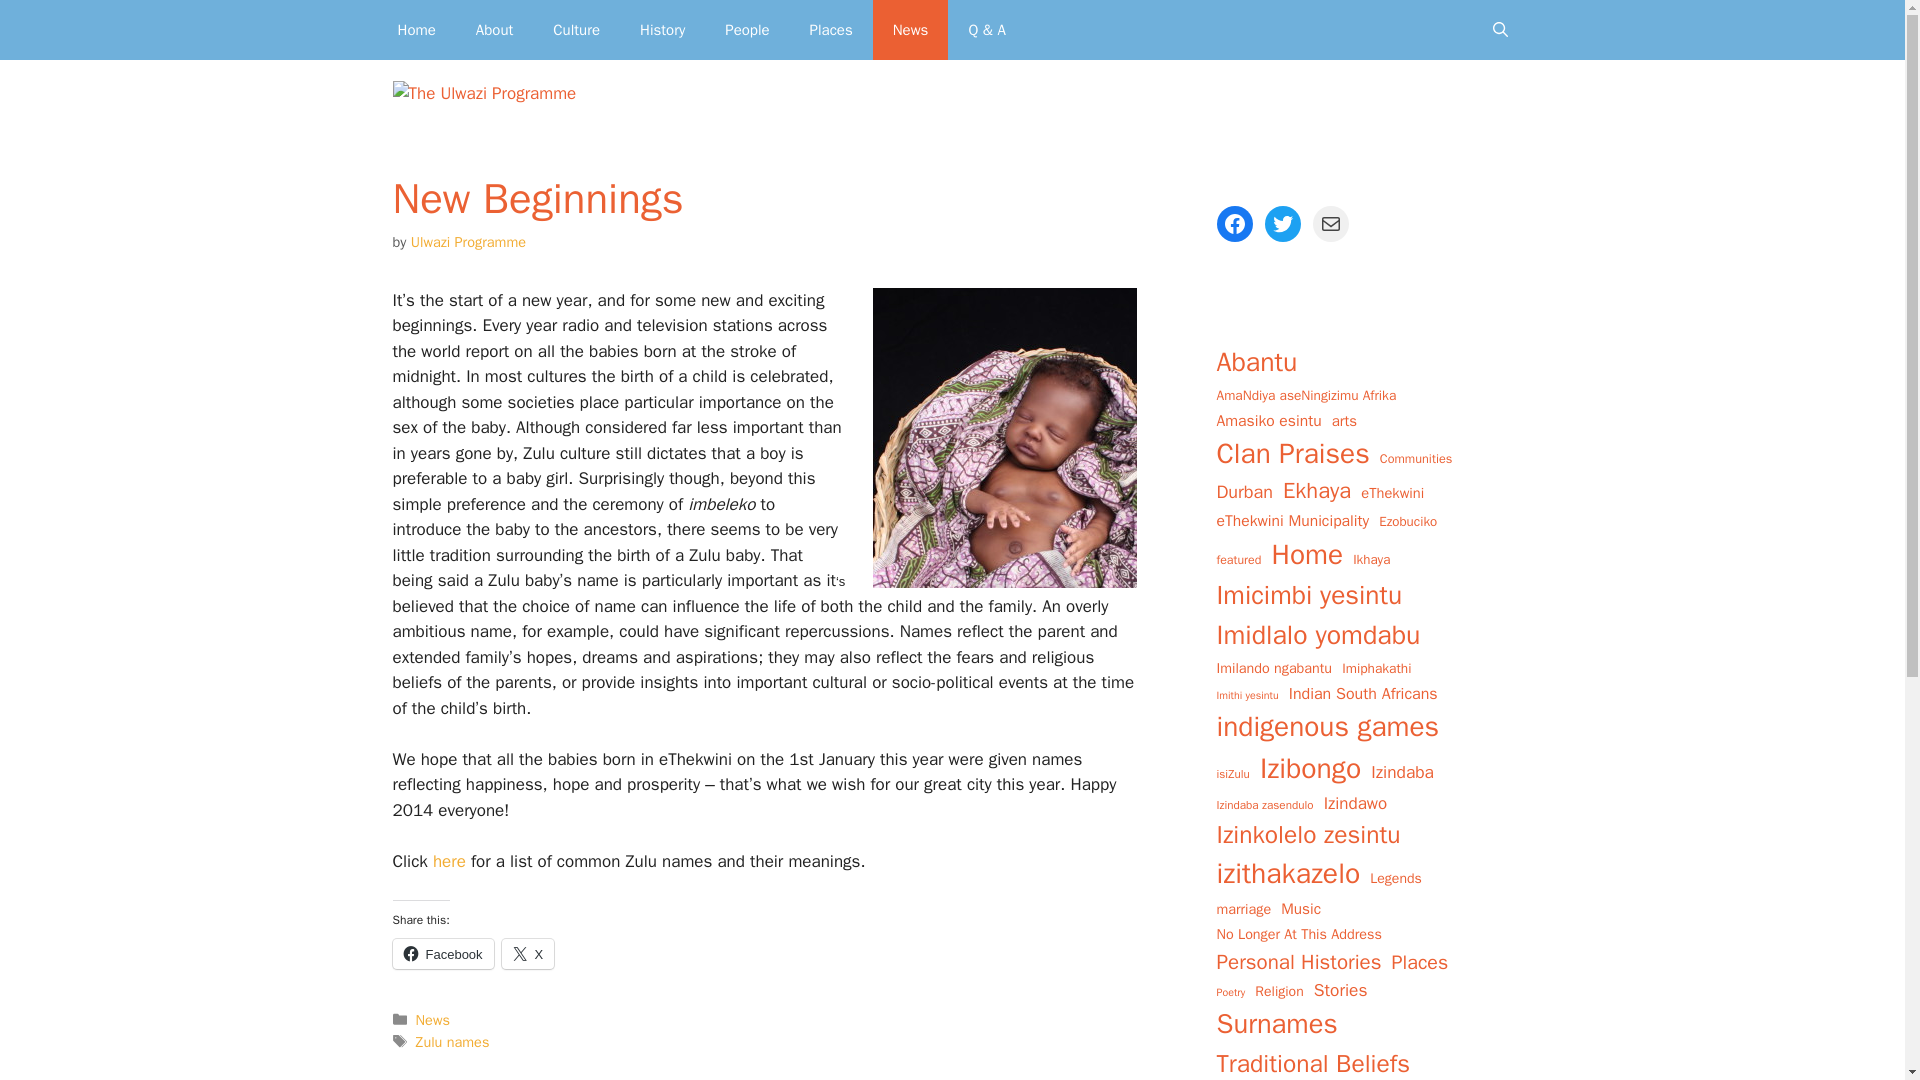  Describe the element at coordinates (417, 30) in the screenshot. I see `Home` at that location.